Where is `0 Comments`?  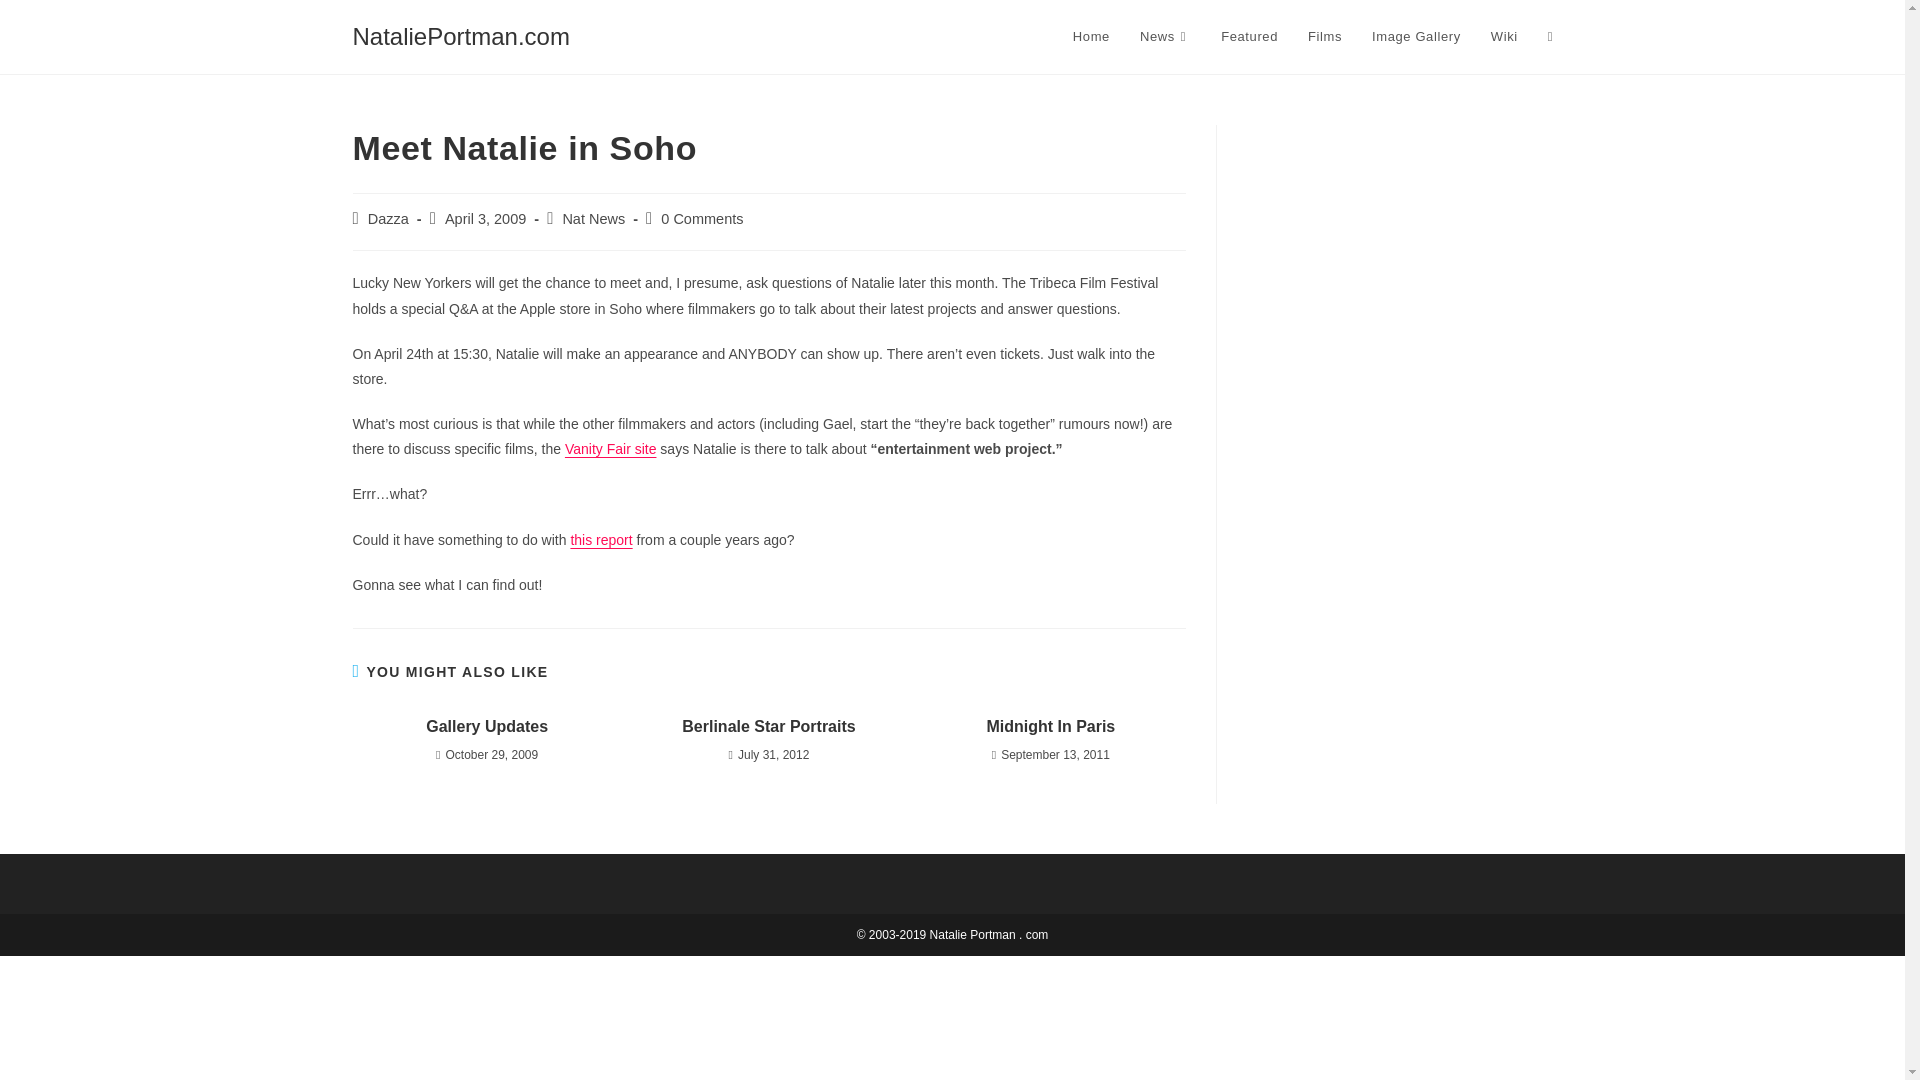
0 Comments is located at coordinates (702, 218).